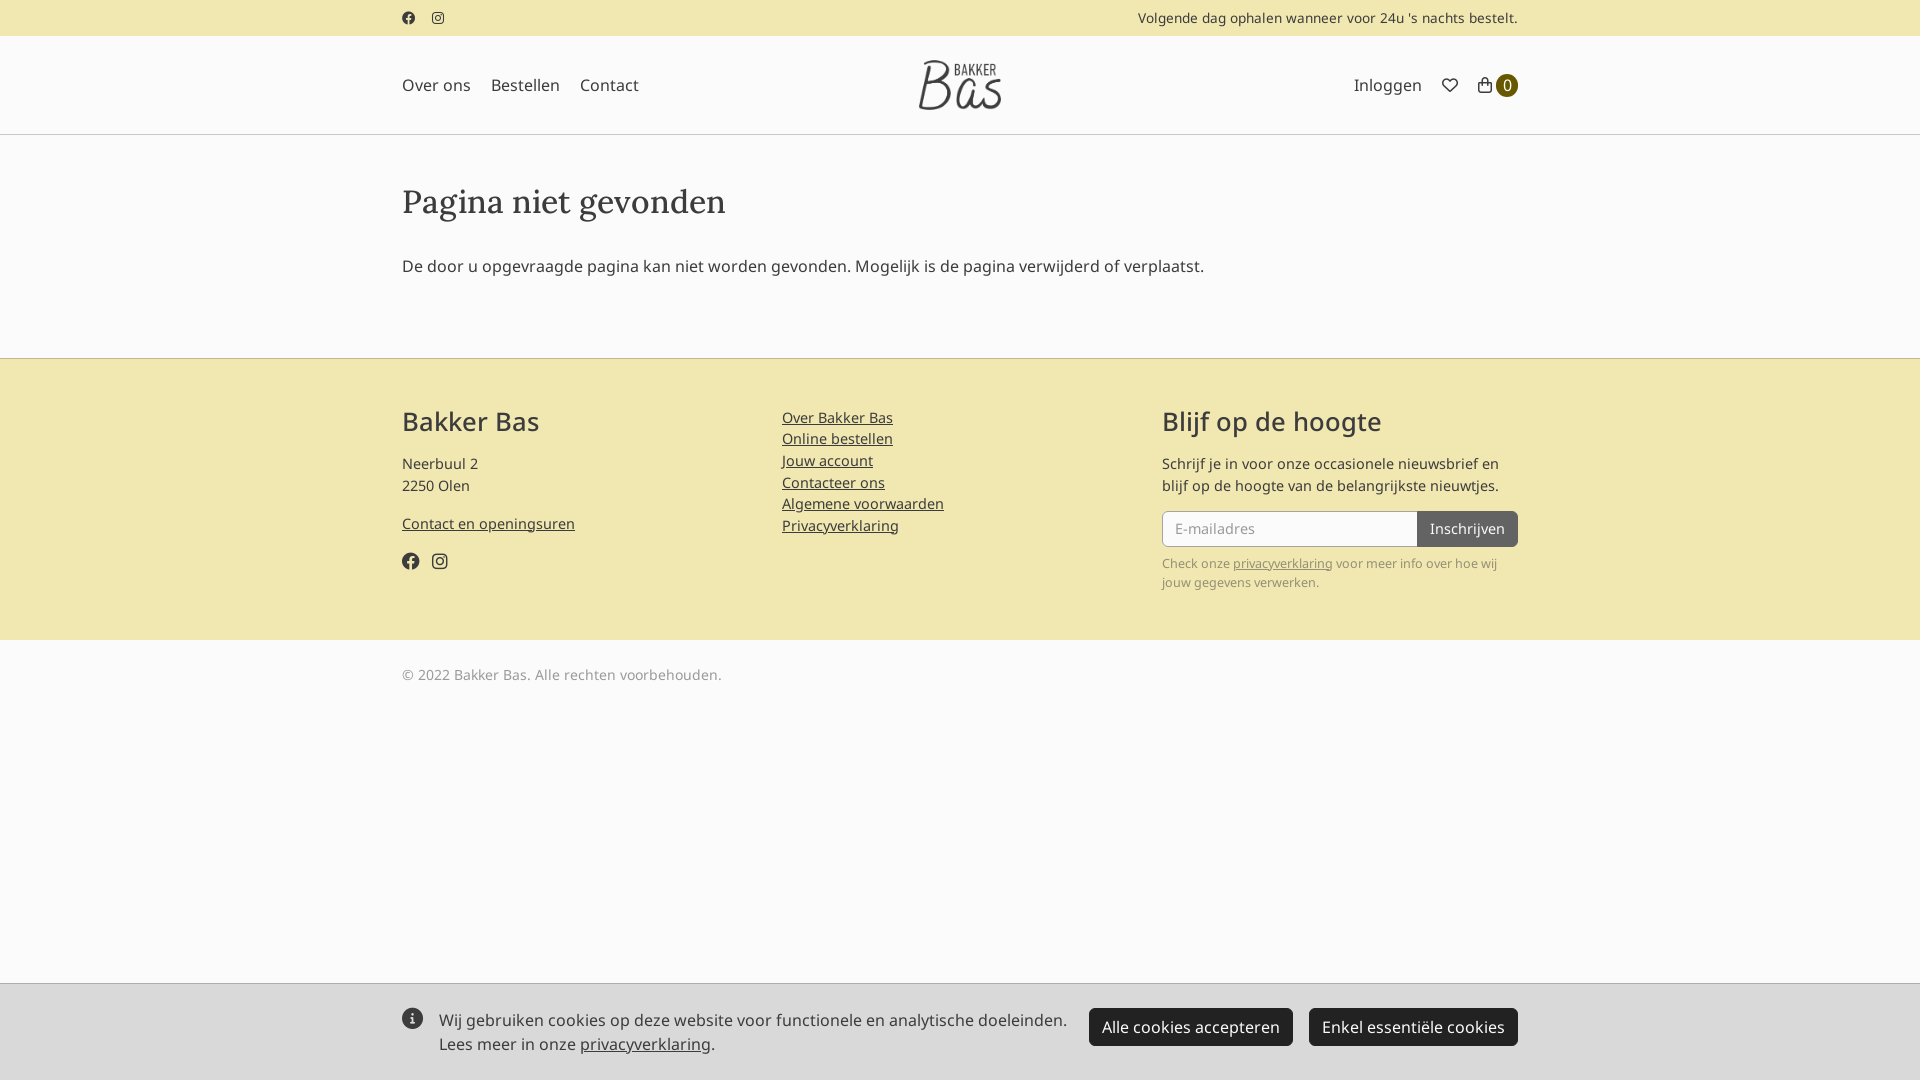  Describe the element at coordinates (436, 85) in the screenshot. I see `Over ons` at that location.